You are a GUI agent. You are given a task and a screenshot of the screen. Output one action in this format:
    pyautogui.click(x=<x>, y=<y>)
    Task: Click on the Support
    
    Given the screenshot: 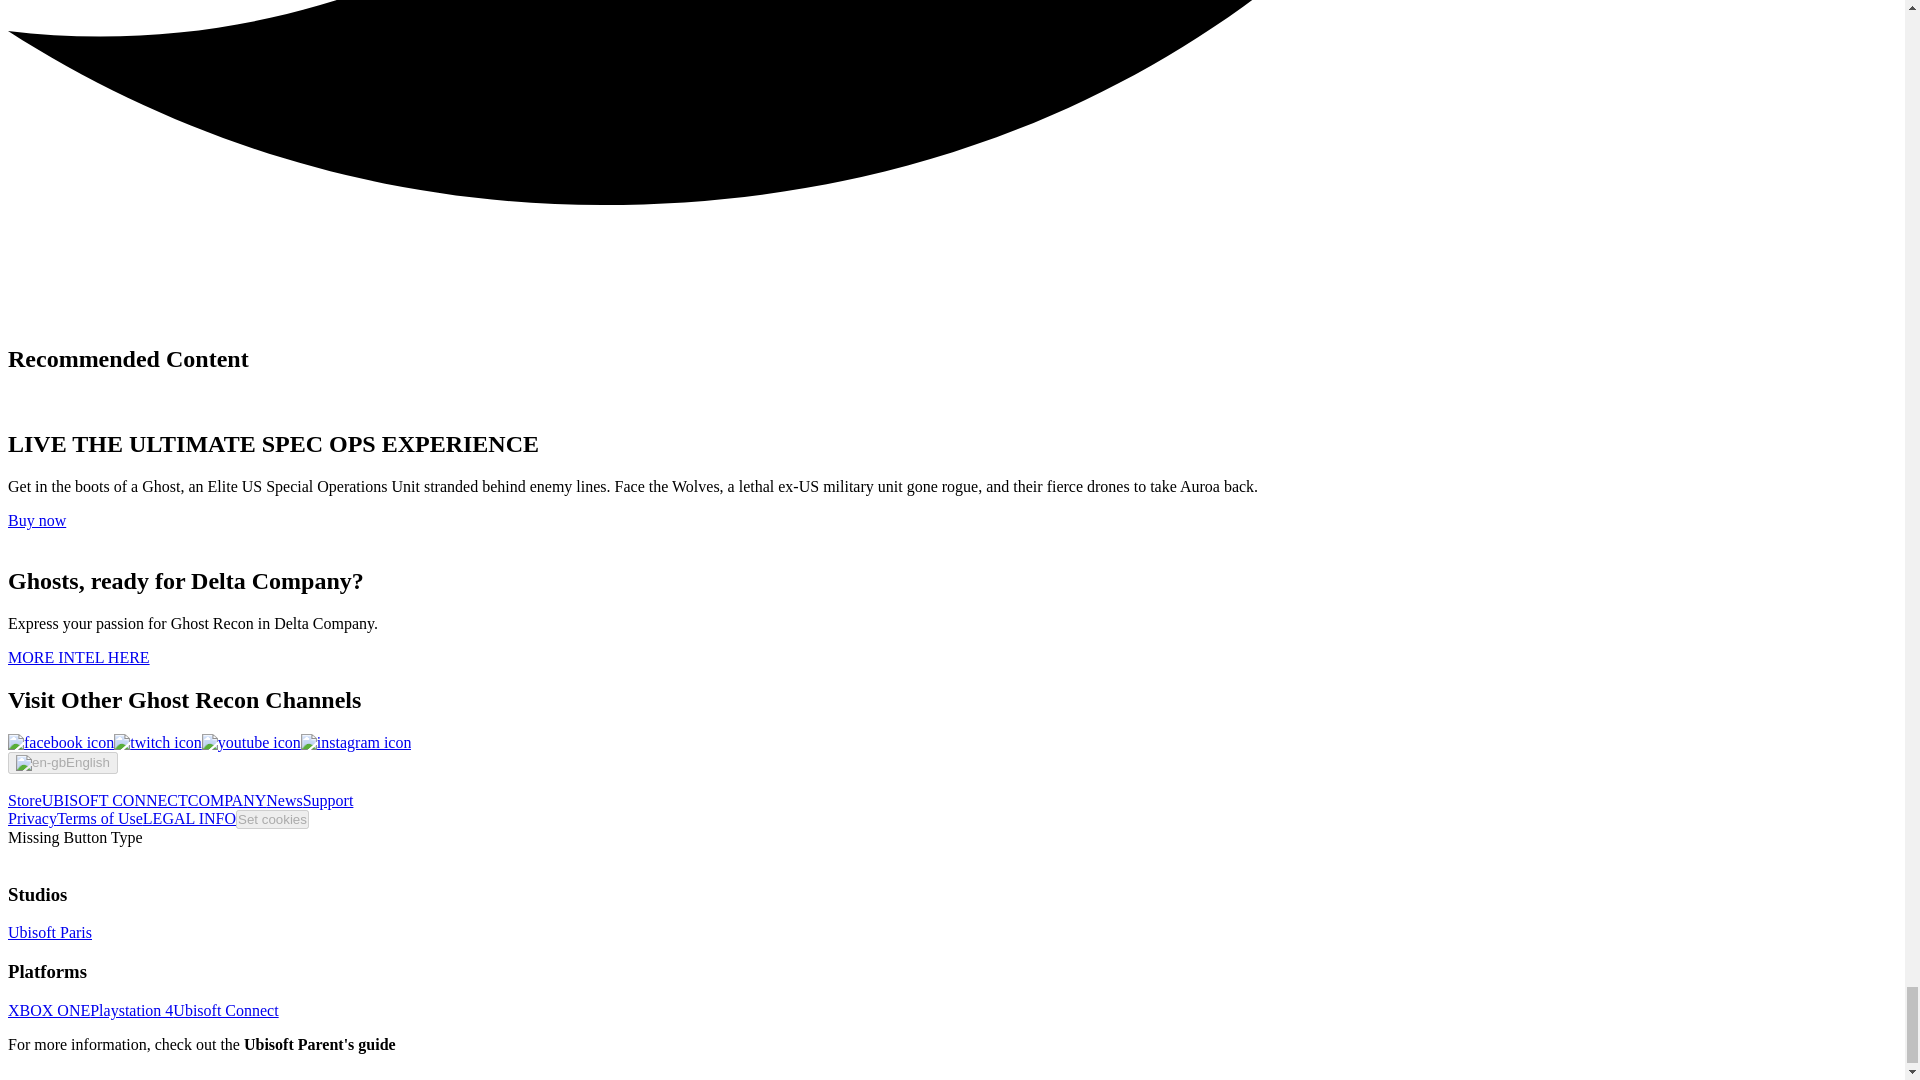 What is the action you would take?
    pyautogui.click(x=328, y=800)
    